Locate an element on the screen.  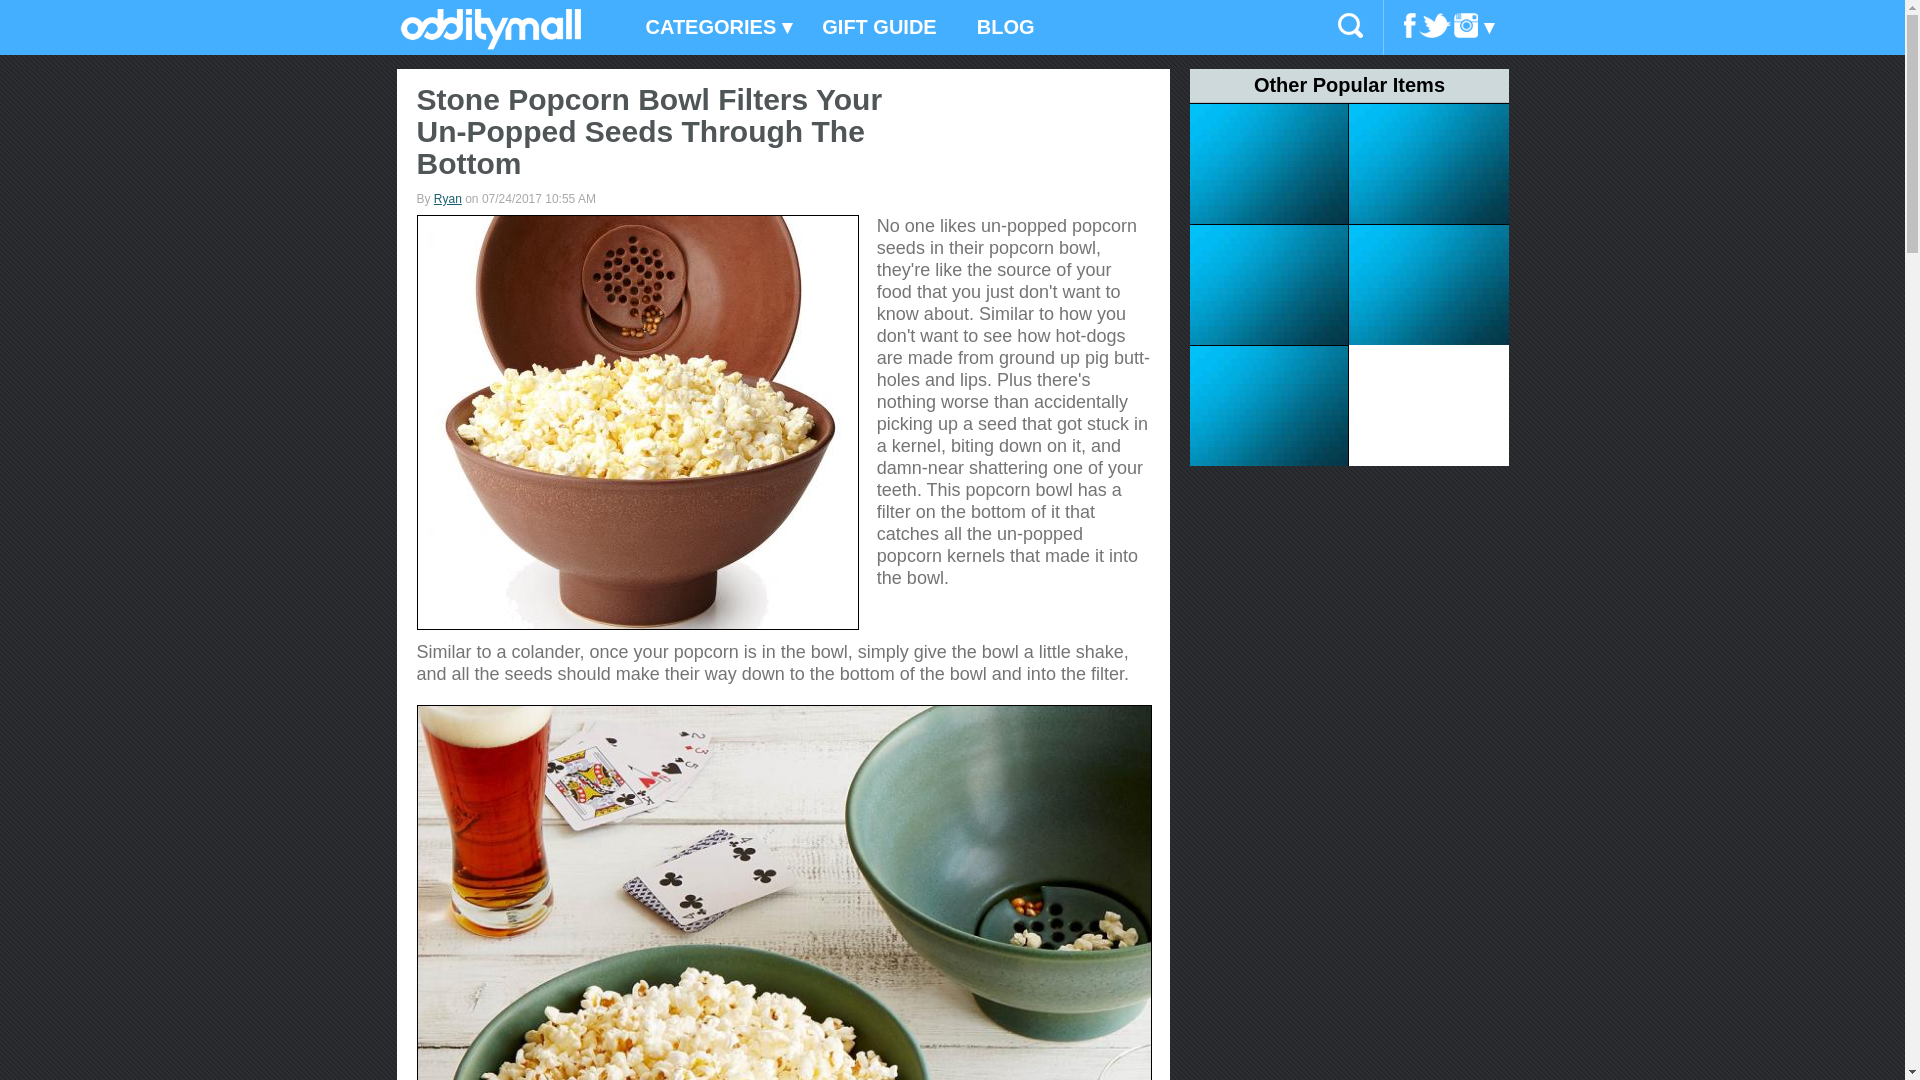
Unique Gifts - Unusual Gift Ideas is located at coordinates (490, 43).